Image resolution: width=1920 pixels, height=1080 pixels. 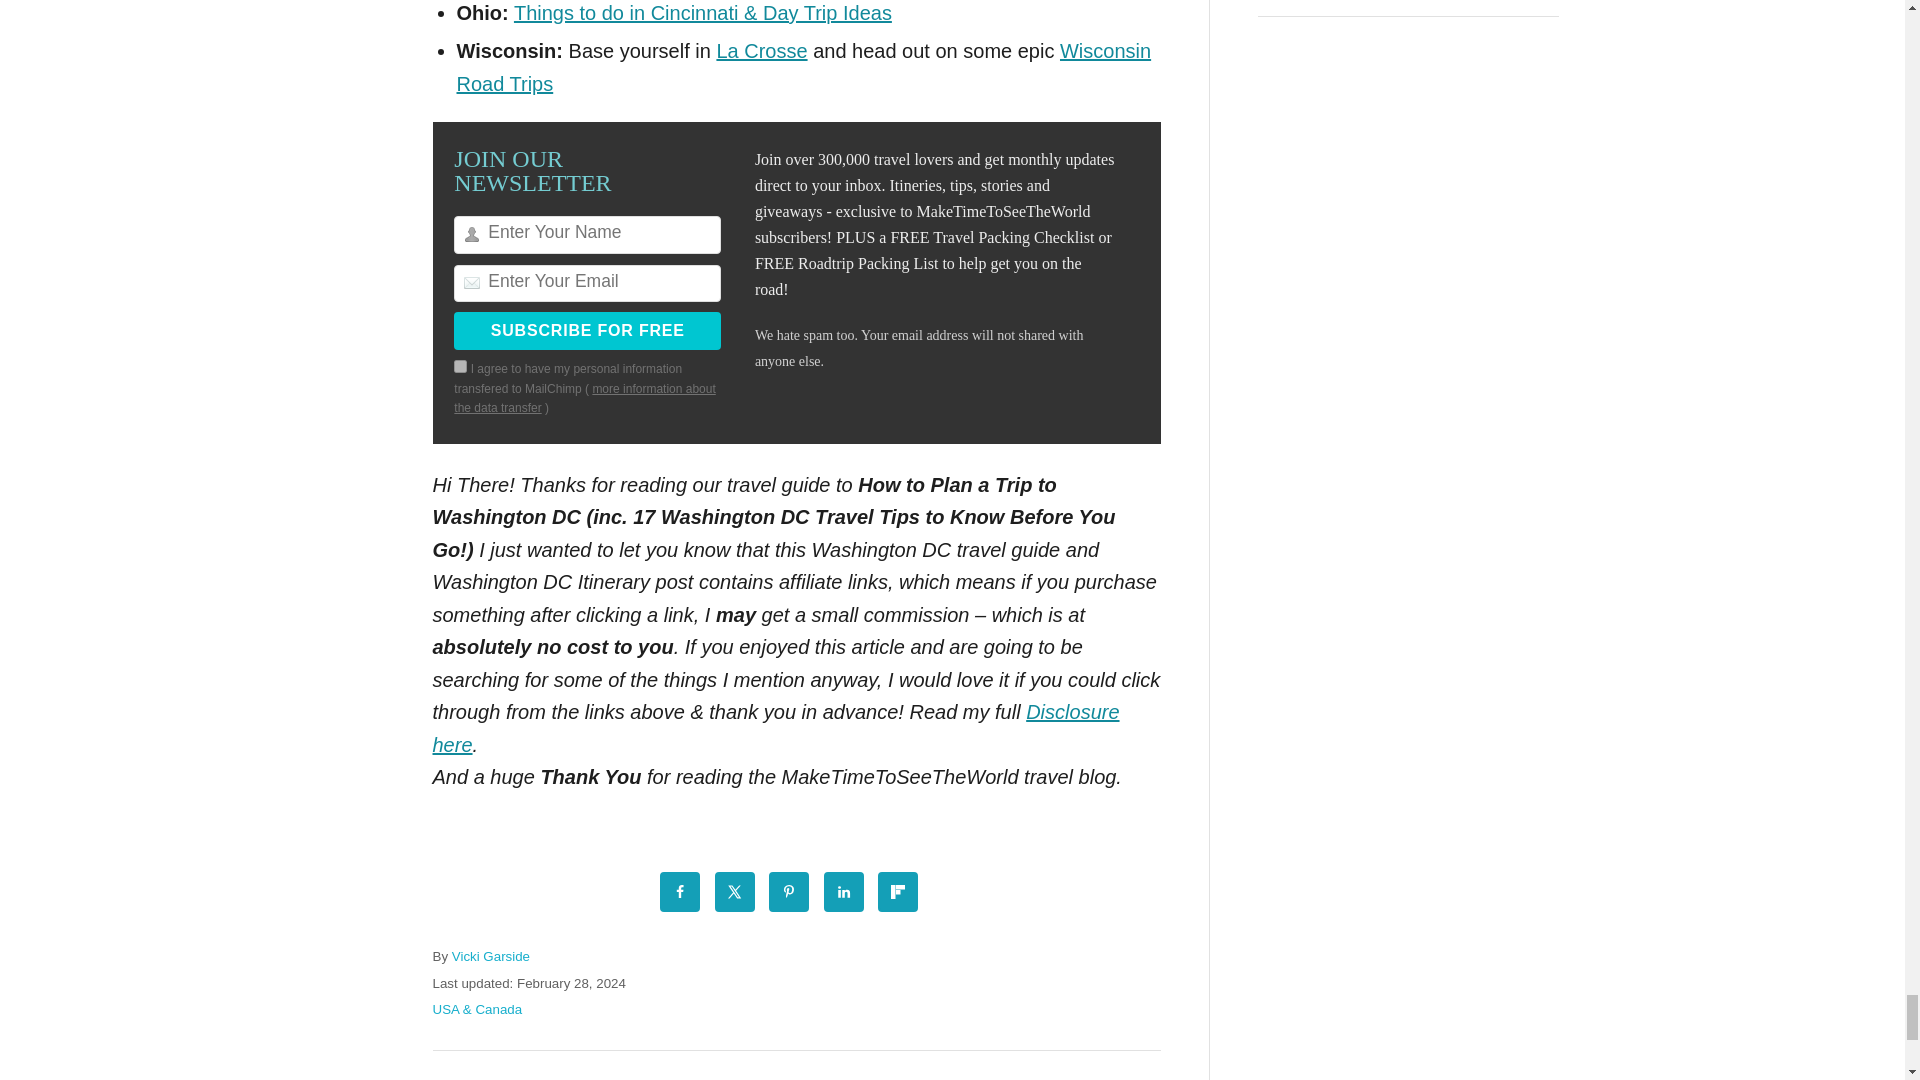 What do you see at coordinates (460, 366) in the screenshot?
I see `on` at bounding box center [460, 366].